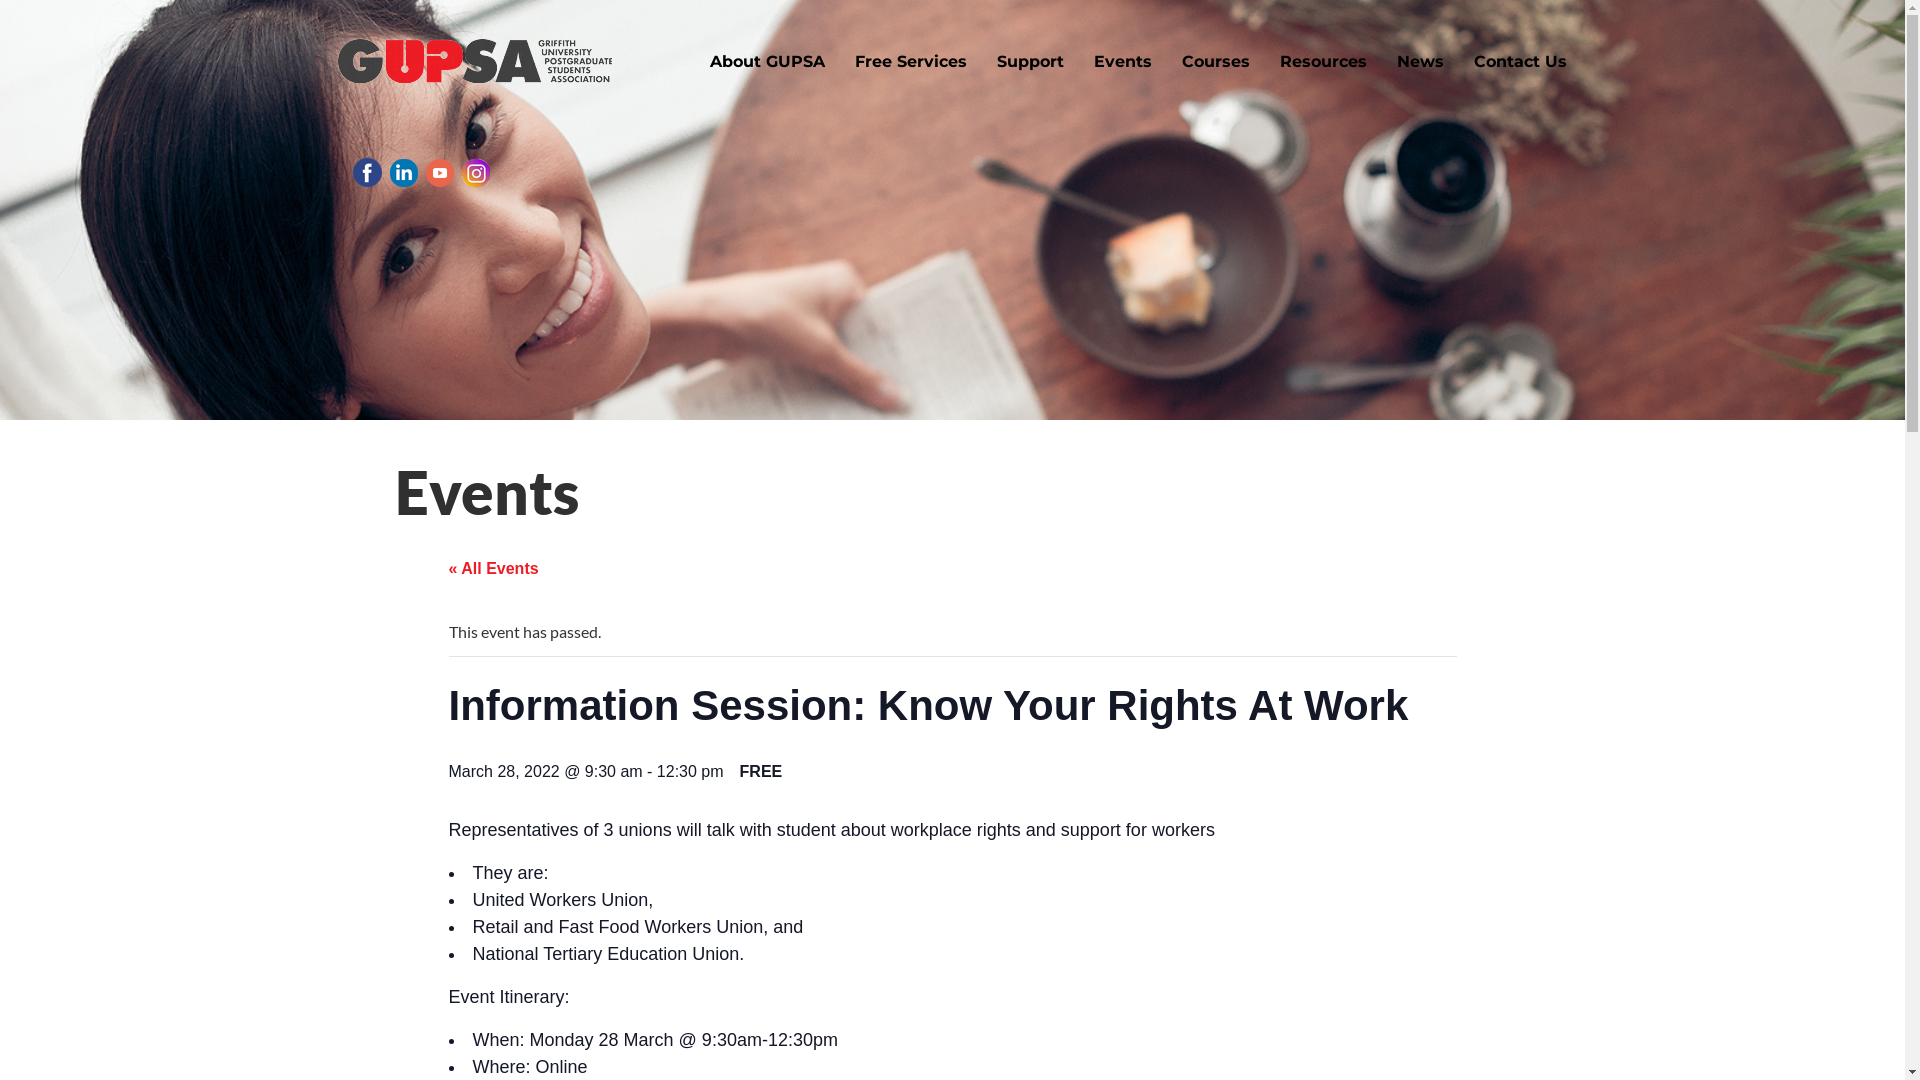  I want to click on Courses, so click(1215, 61).